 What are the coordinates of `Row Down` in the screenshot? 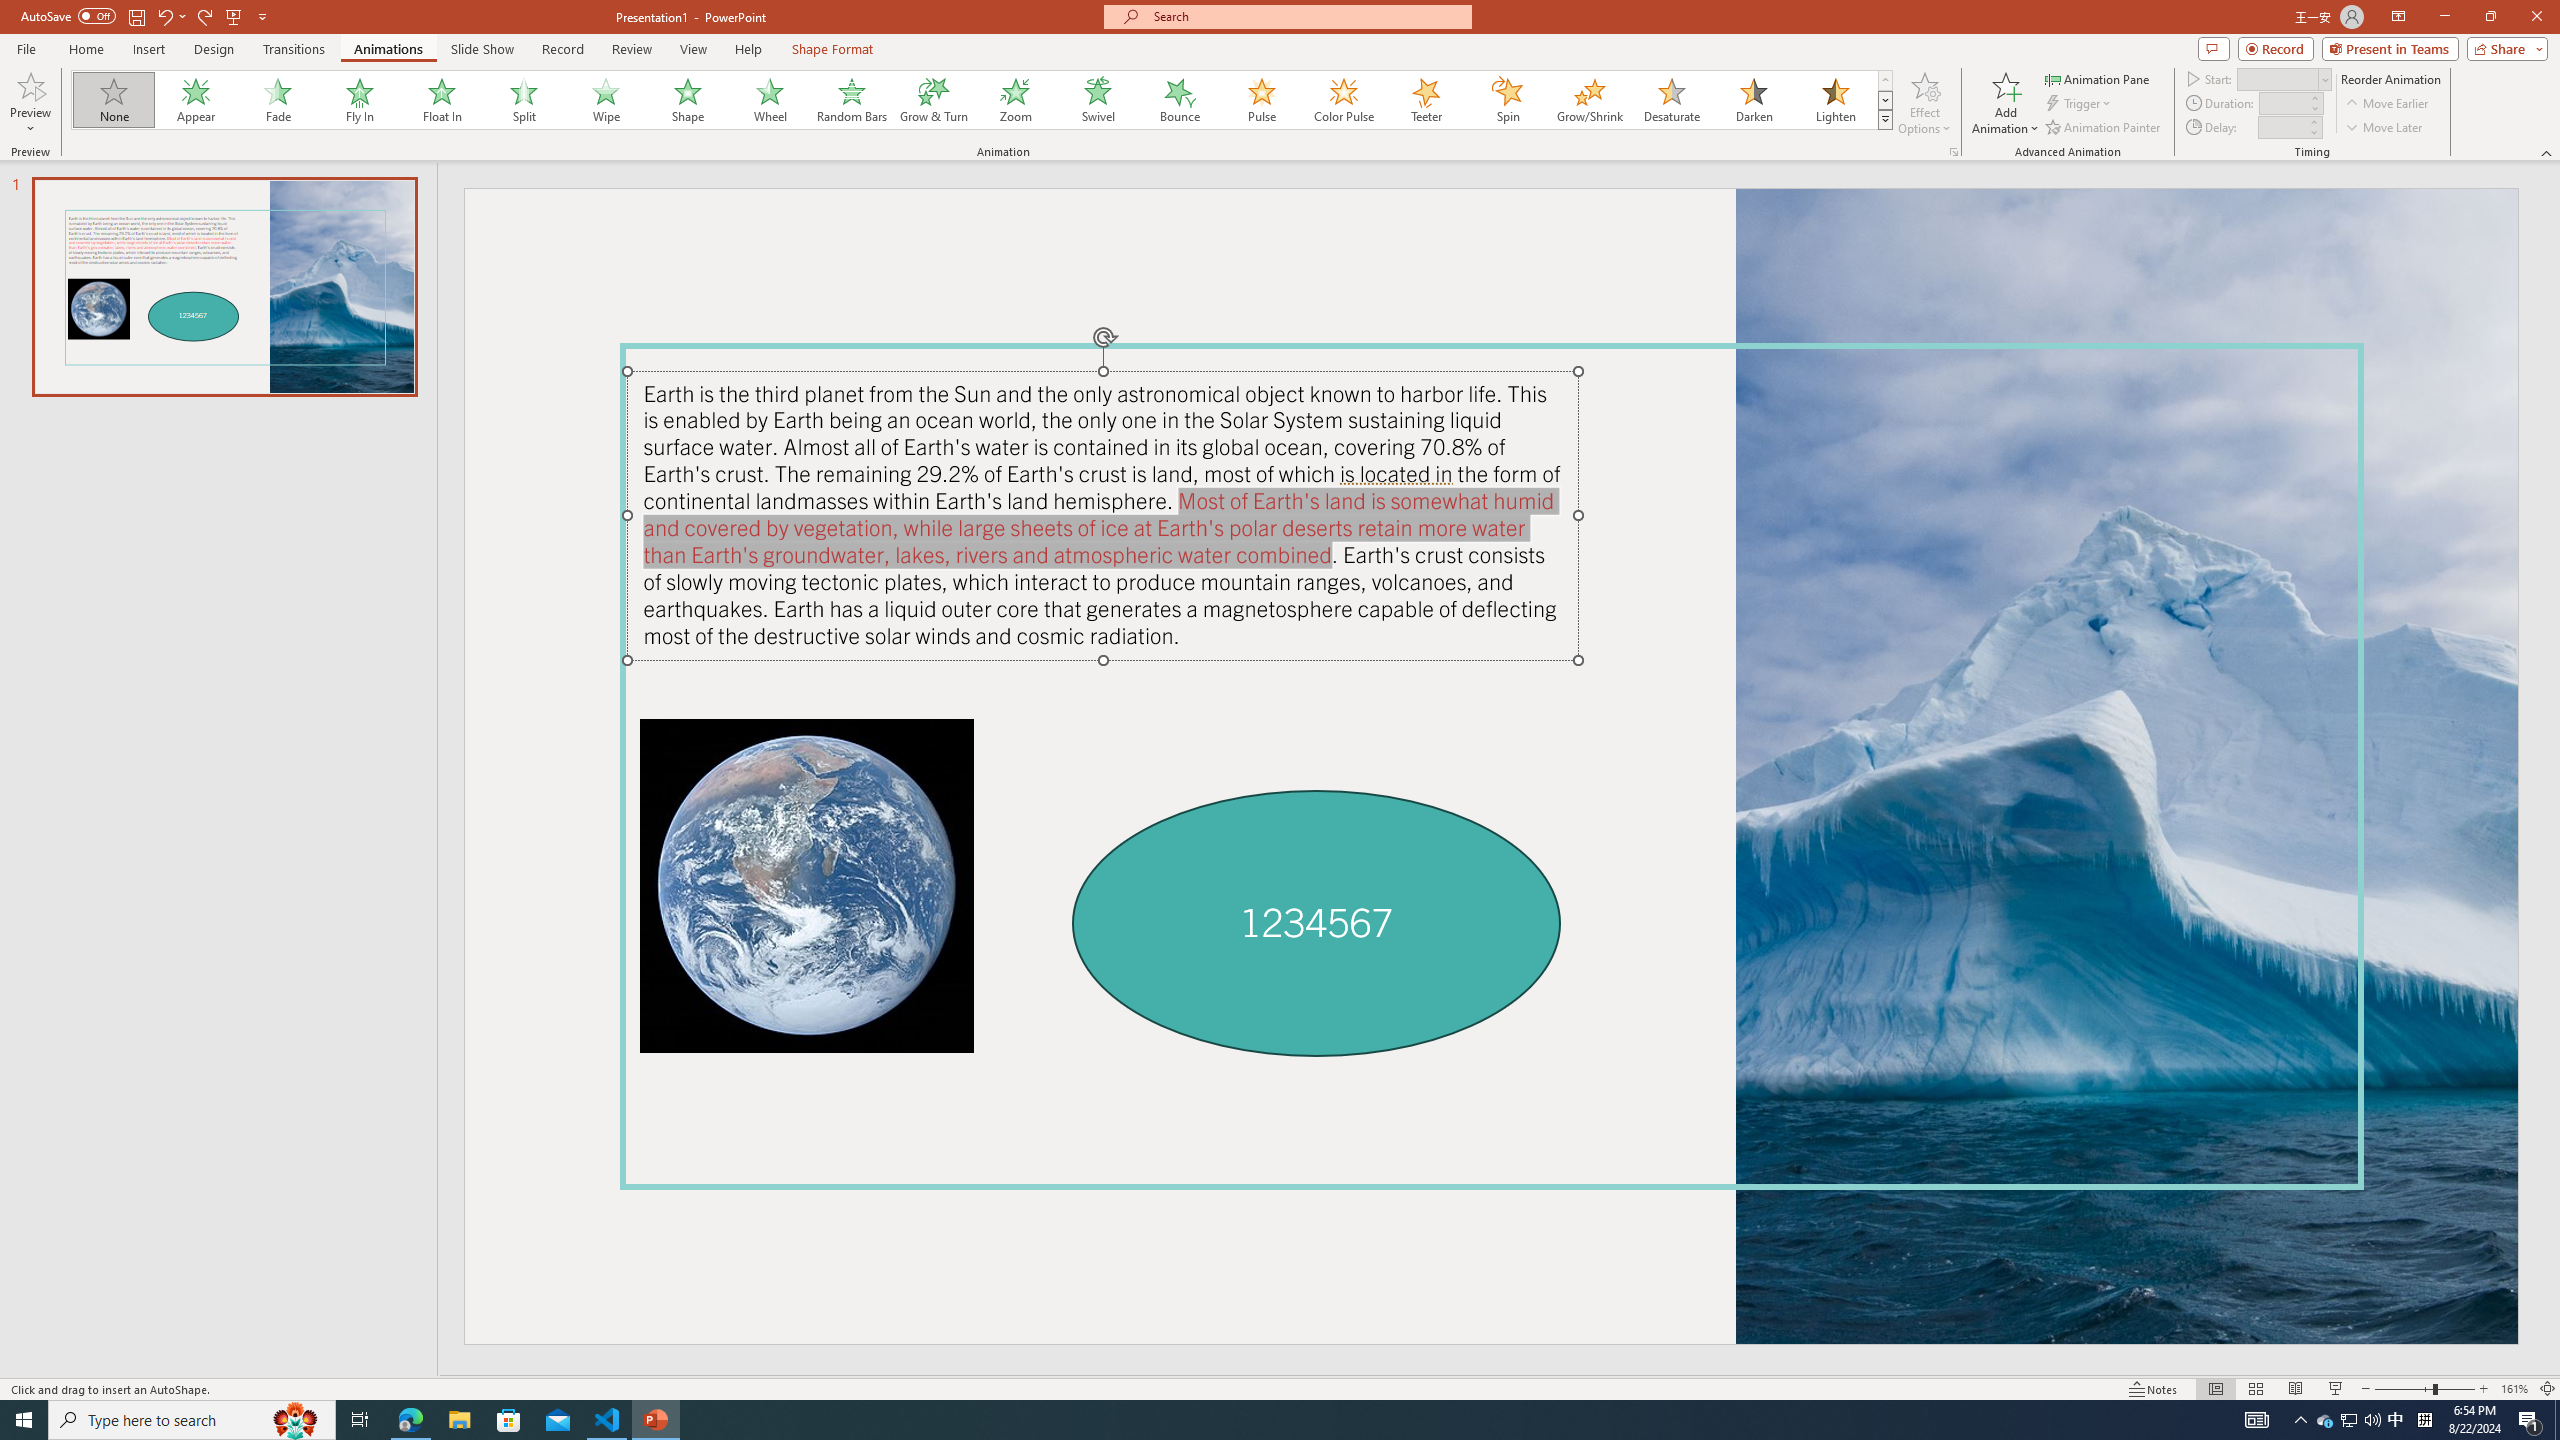 It's located at (1885, 100).